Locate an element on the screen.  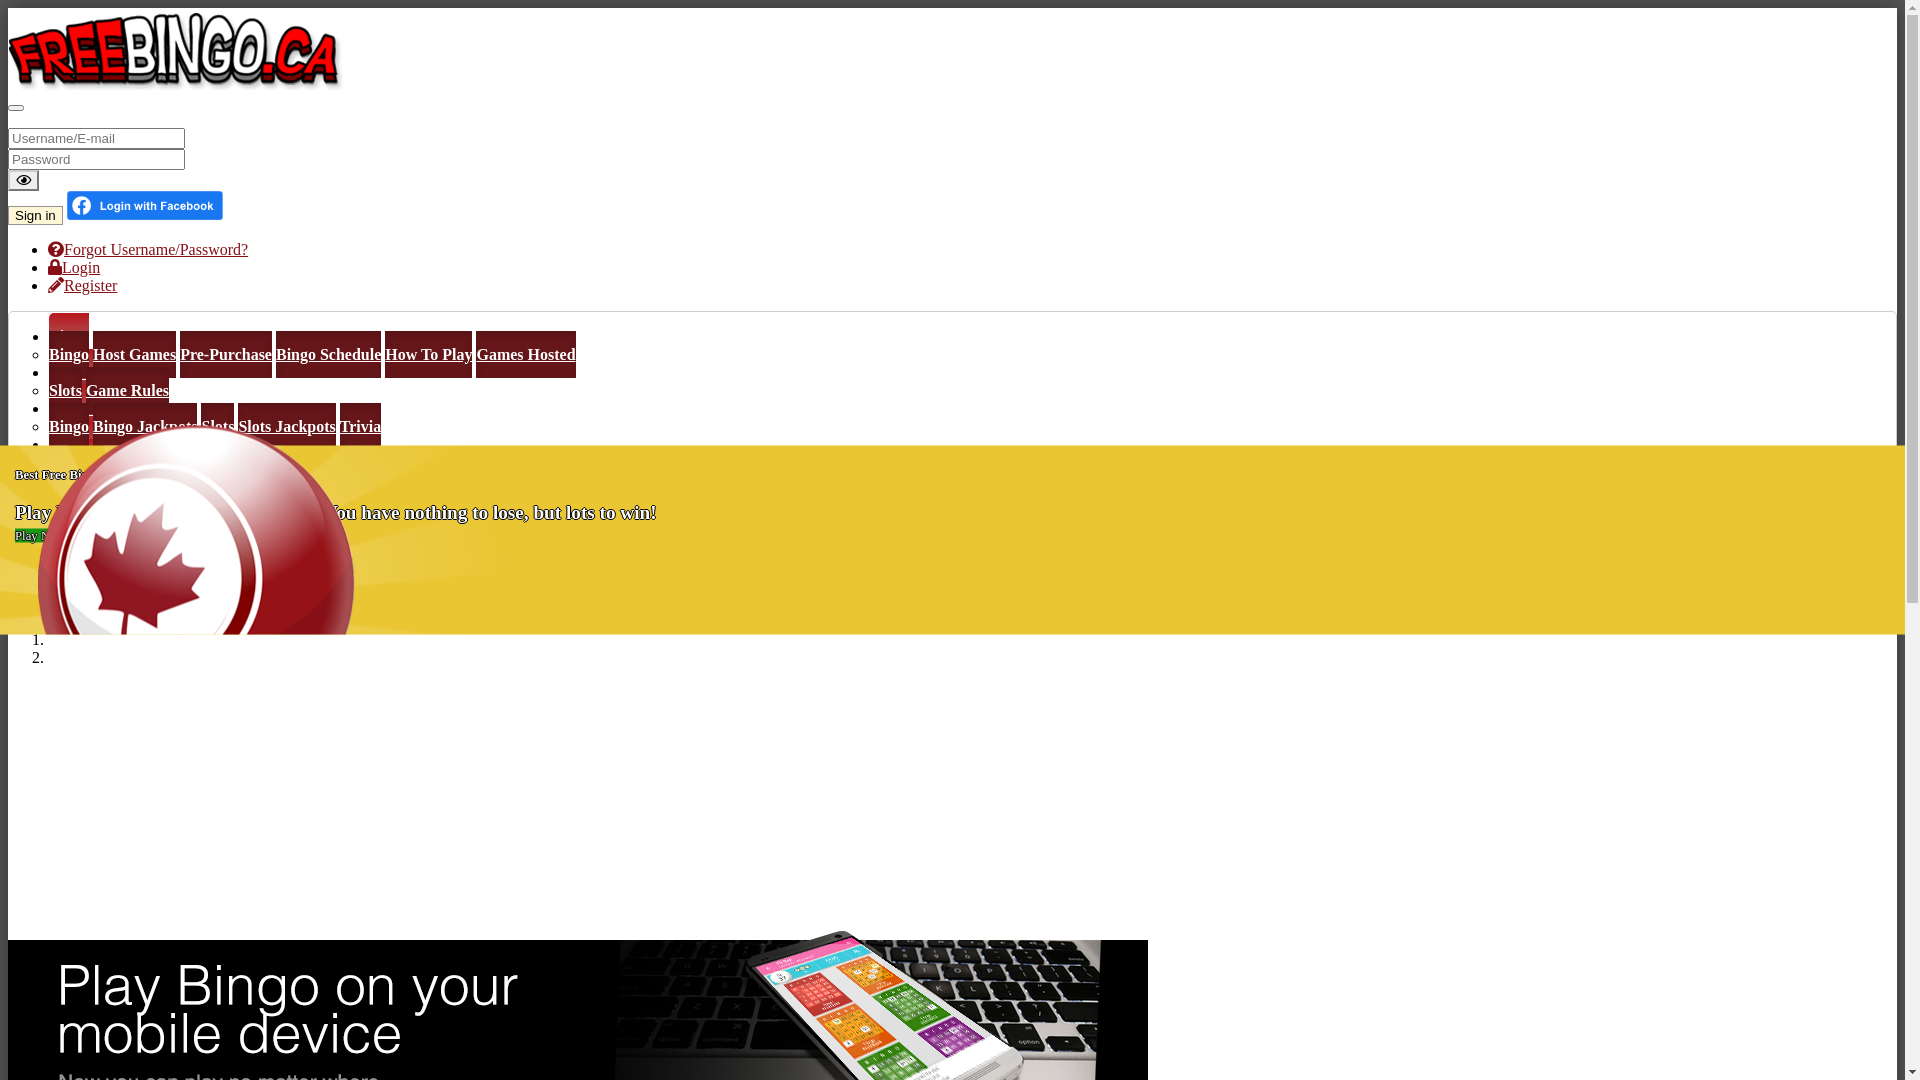
Login is located at coordinates (74, 268).